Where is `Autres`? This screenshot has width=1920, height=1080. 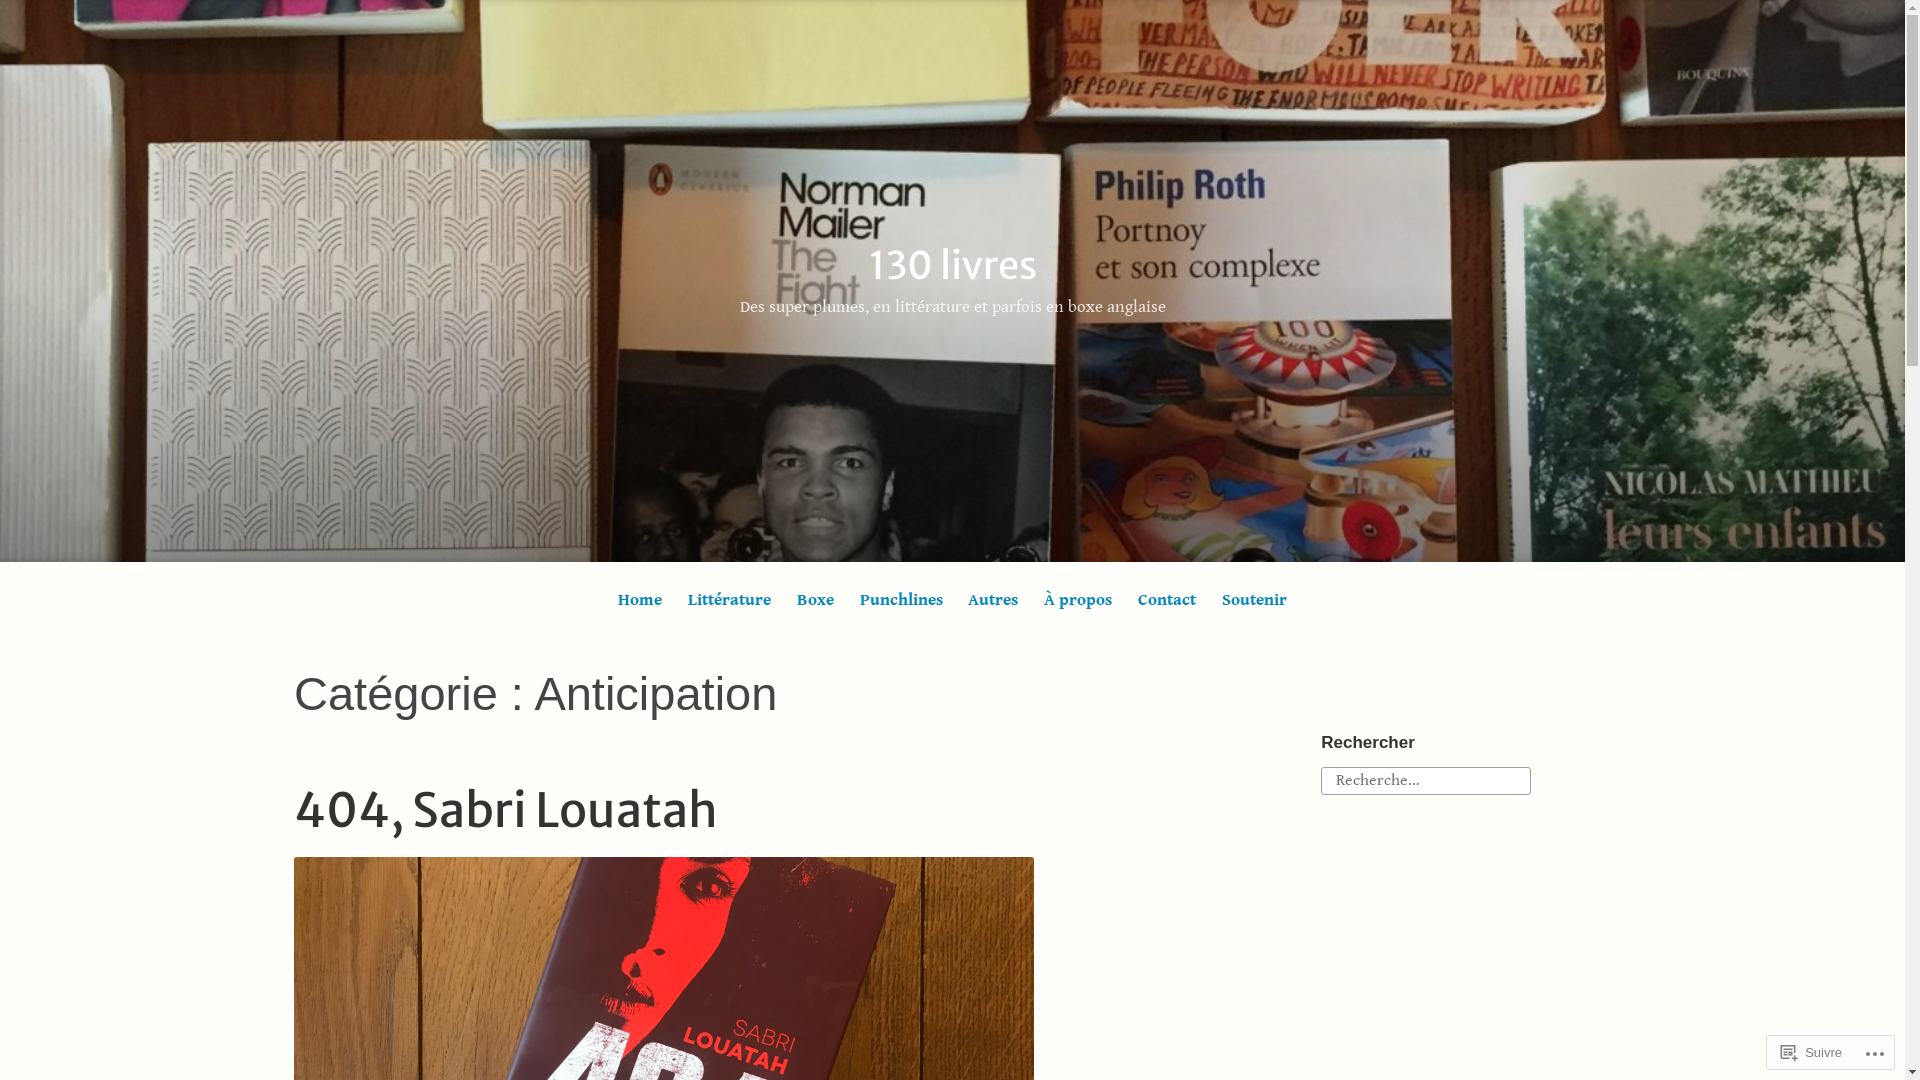
Autres is located at coordinates (993, 600).